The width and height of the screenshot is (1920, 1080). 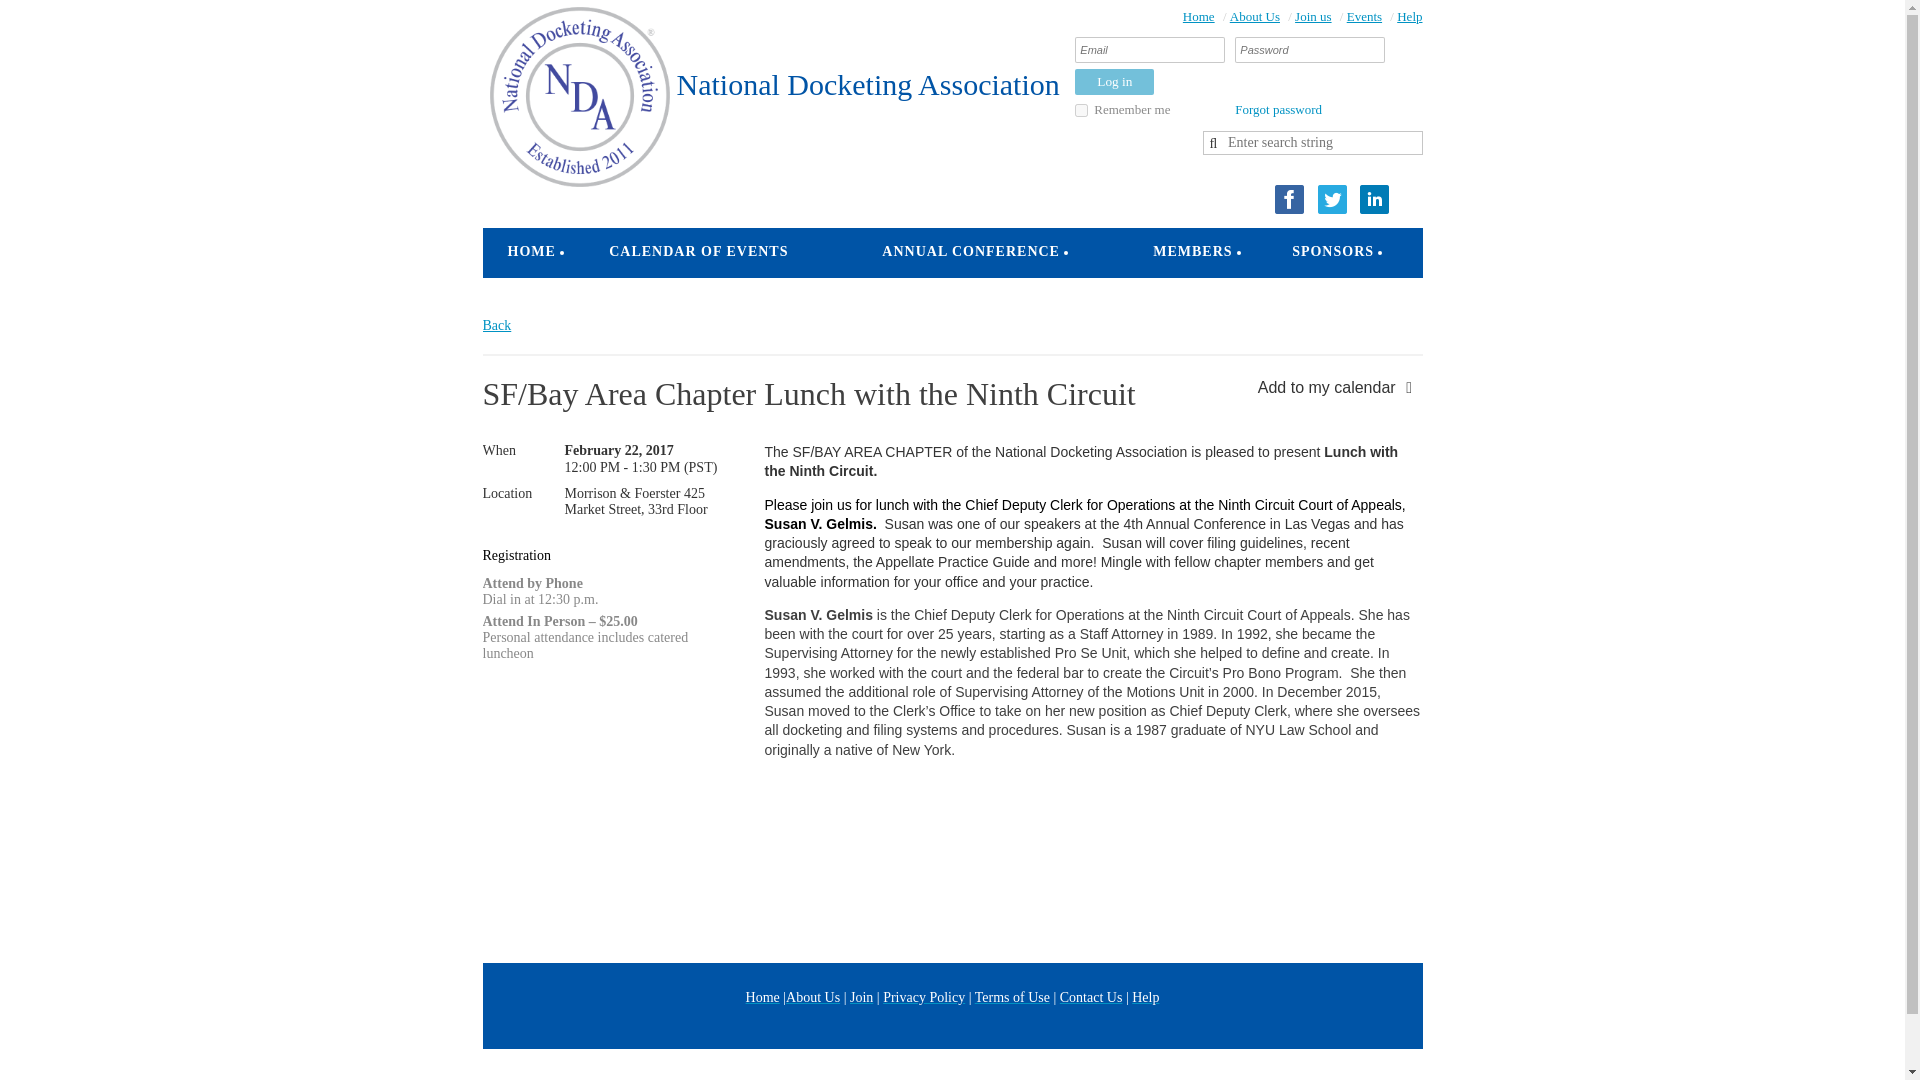 What do you see at coordinates (698, 252) in the screenshot?
I see `Calendar of Events` at bounding box center [698, 252].